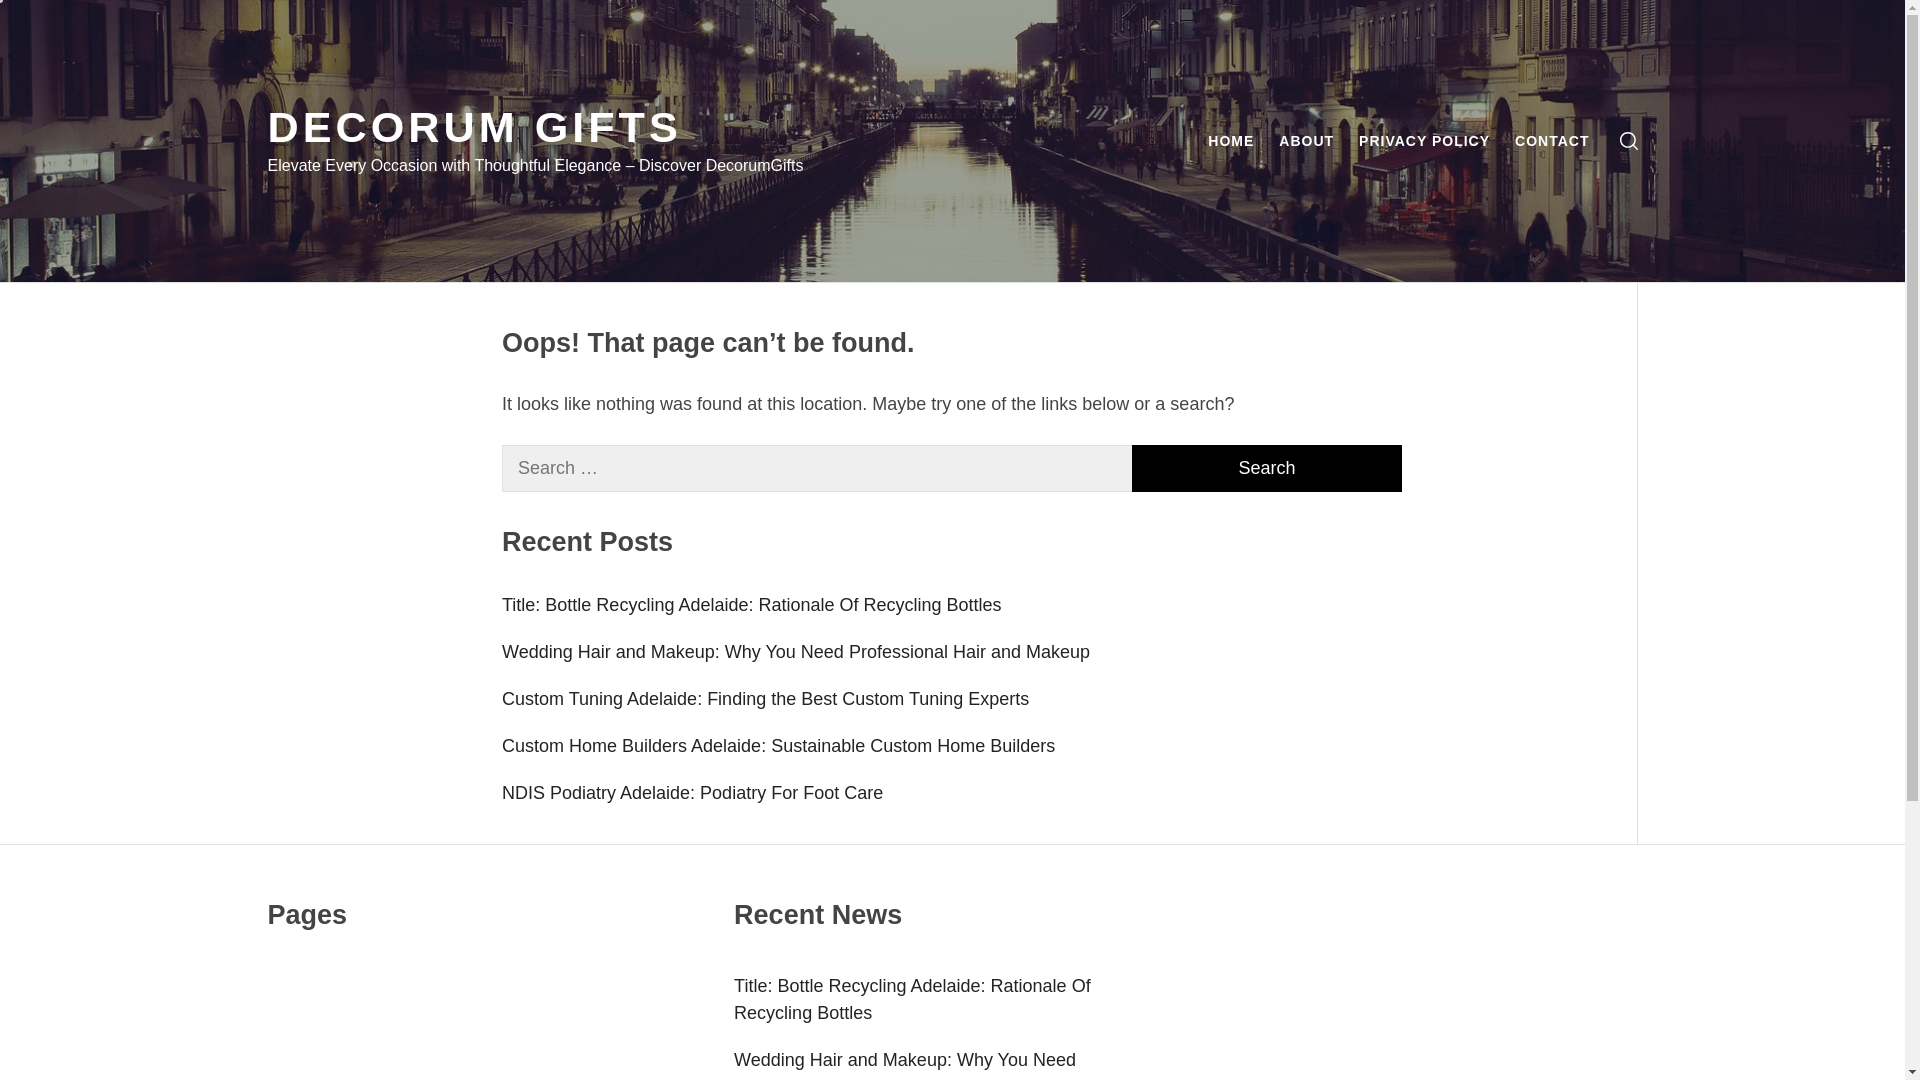 The height and width of the screenshot is (1080, 1920). What do you see at coordinates (1052, 540) in the screenshot?
I see `Search` at bounding box center [1052, 540].